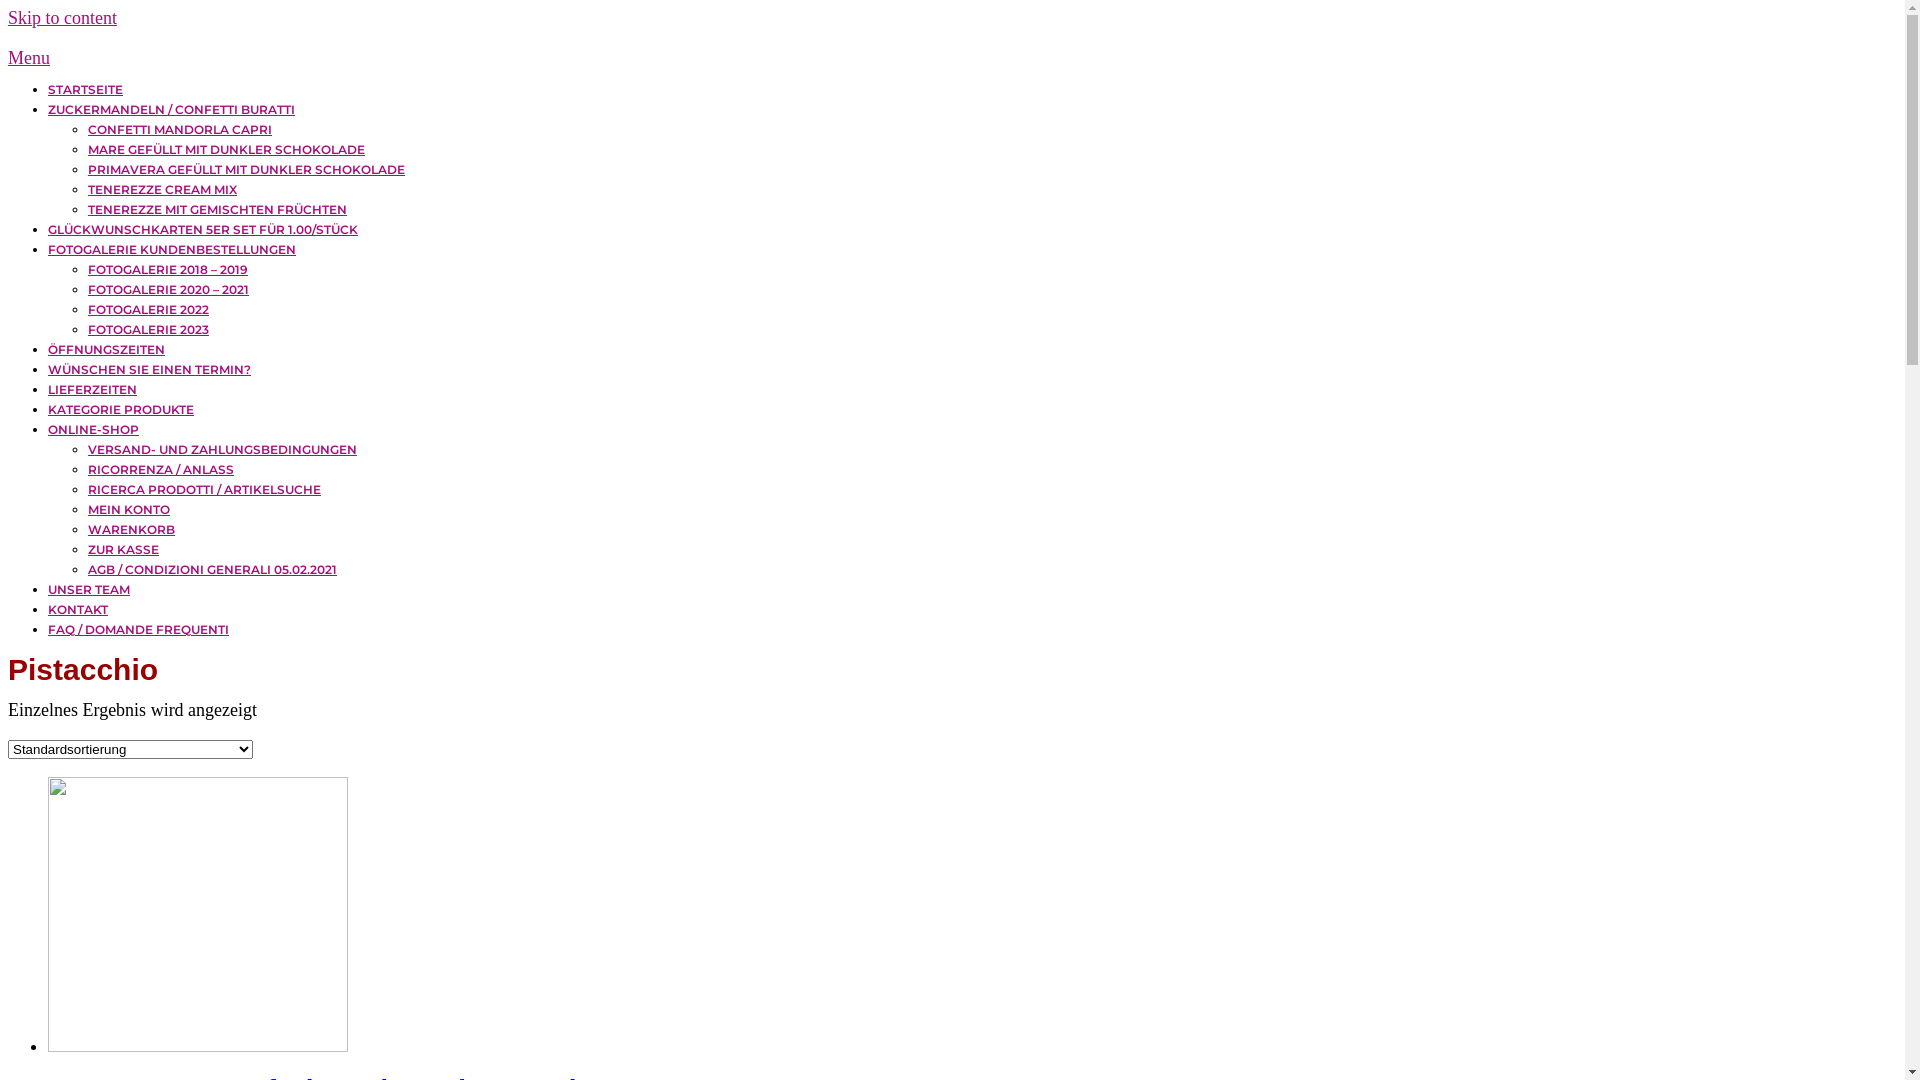  I want to click on KONTAKT, so click(78, 610).